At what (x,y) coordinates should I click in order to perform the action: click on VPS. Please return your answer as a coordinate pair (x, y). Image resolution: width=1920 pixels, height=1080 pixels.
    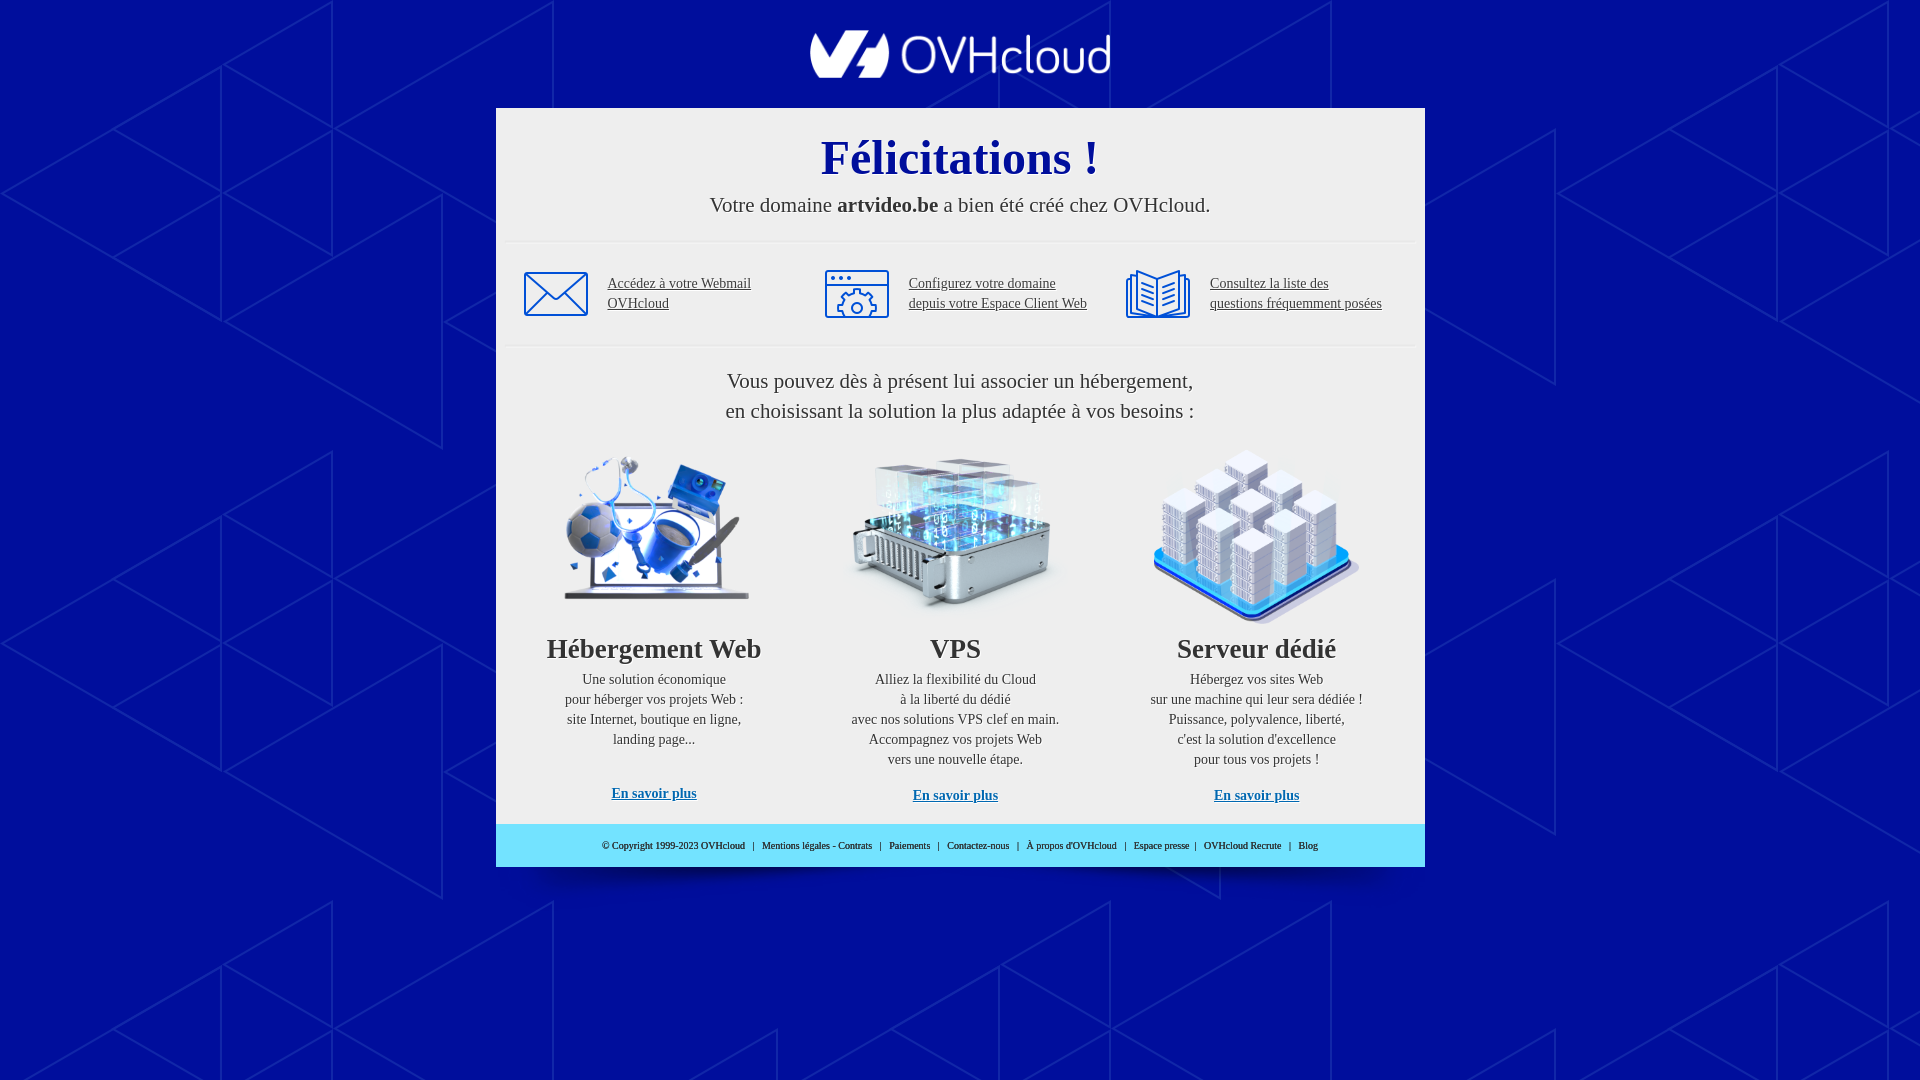
    Looking at the image, I should click on (956, 620).